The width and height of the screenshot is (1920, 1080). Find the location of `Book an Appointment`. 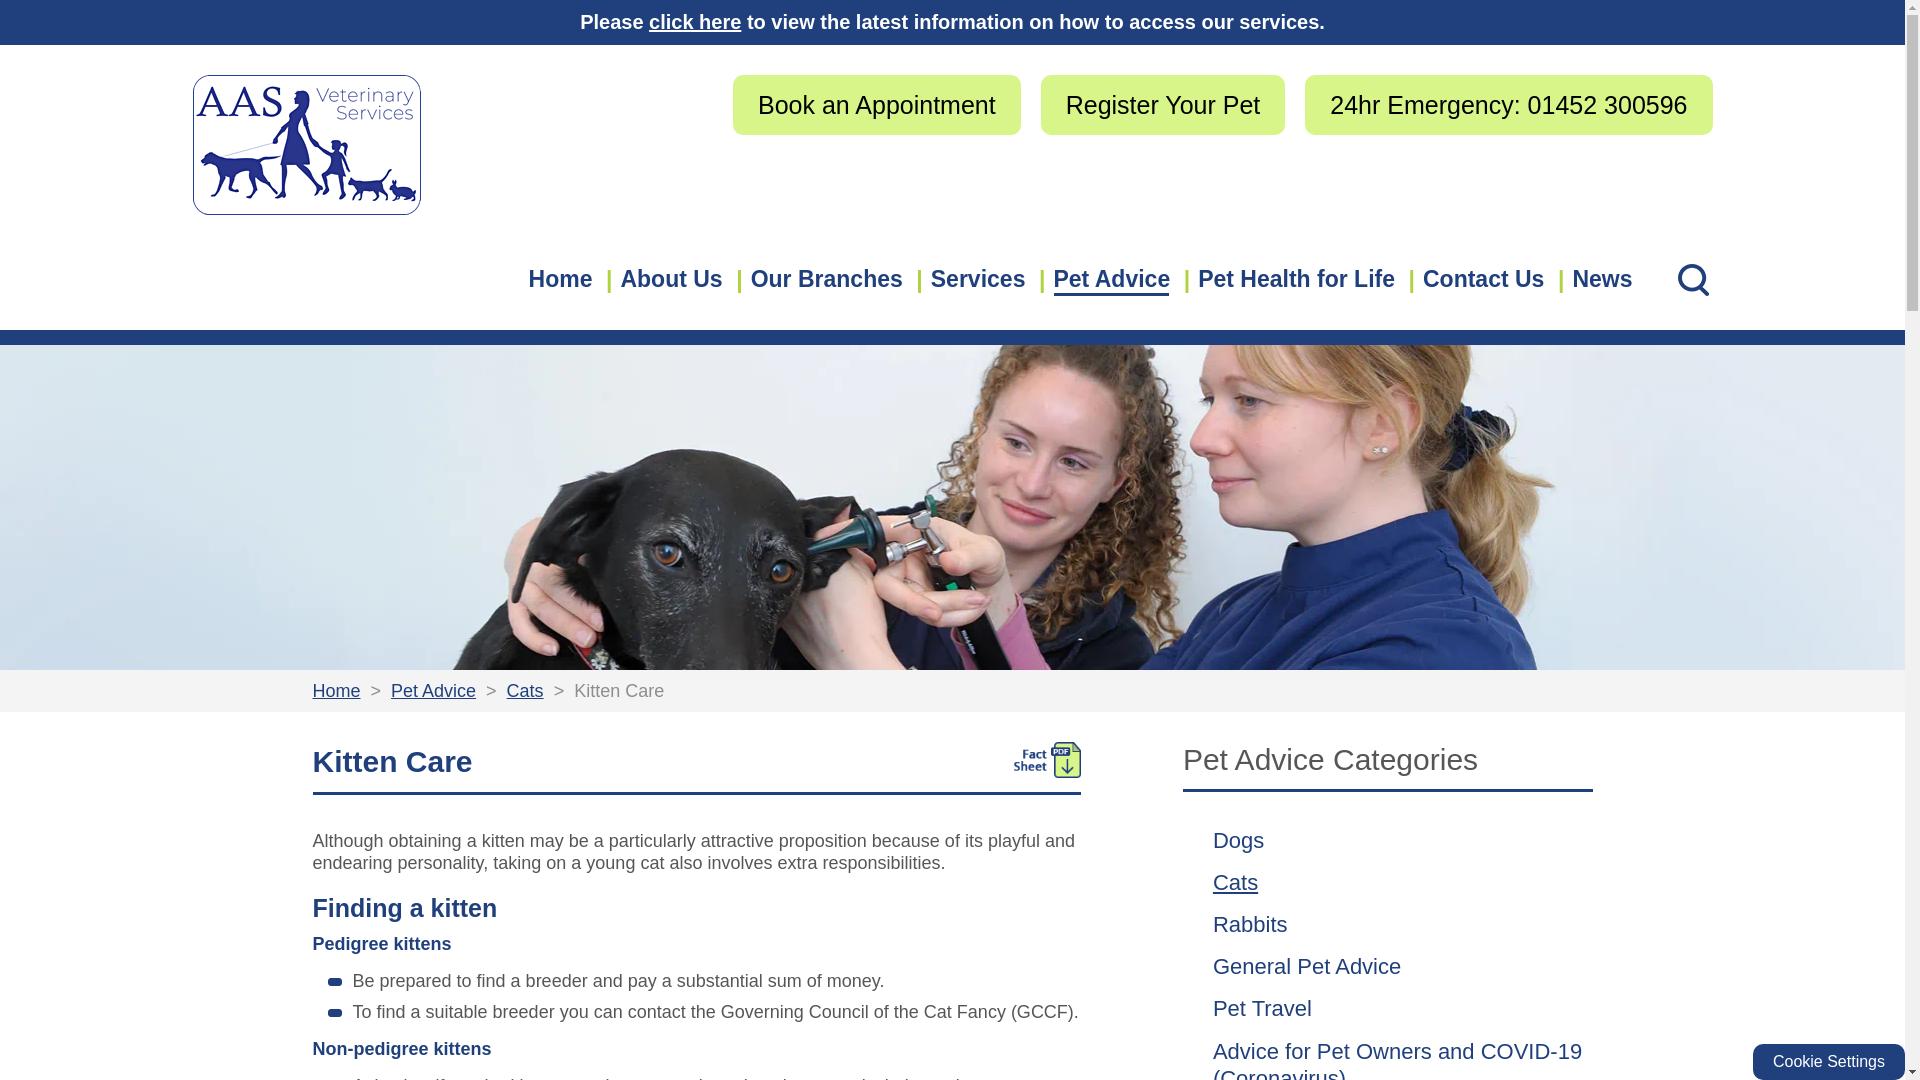

Book an Appointment is located at coordinates (877, 105).